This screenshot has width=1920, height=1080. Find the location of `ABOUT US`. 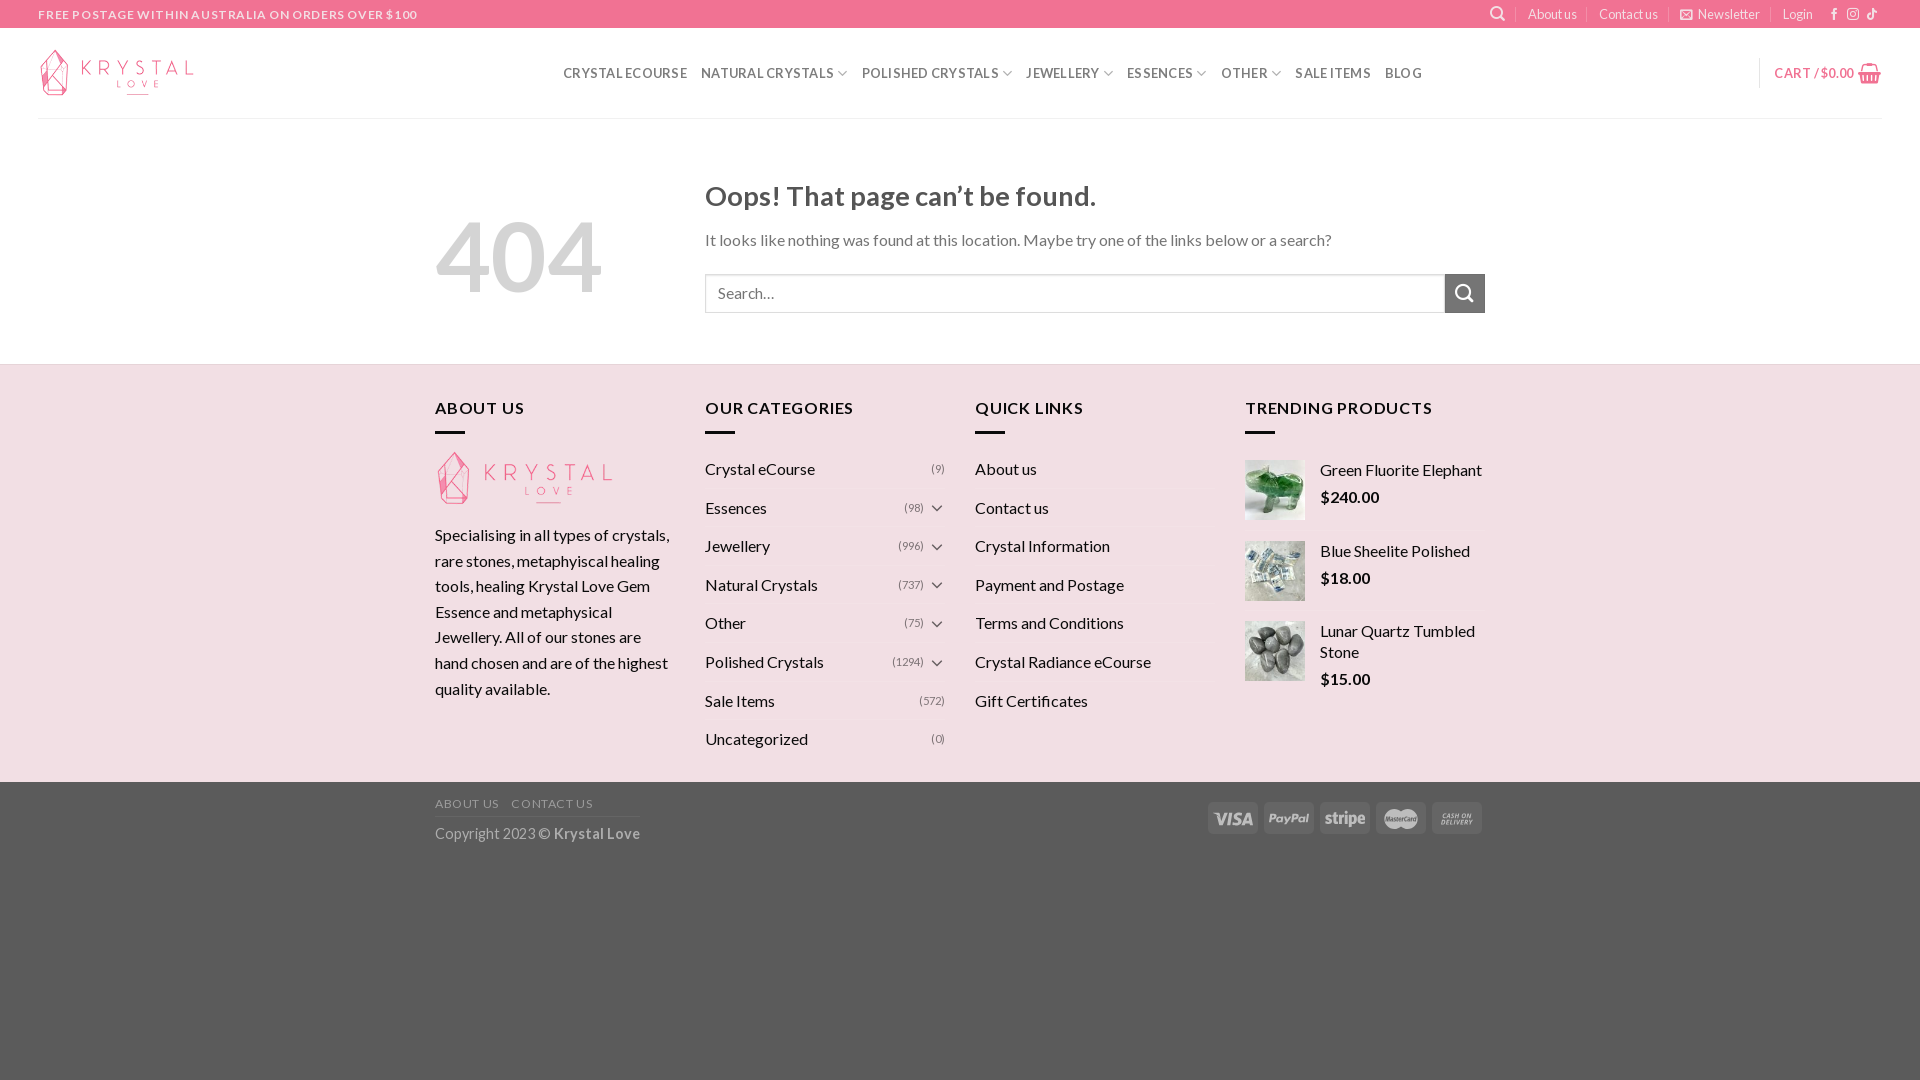

ABOUT US is located at coordinates (467, 804).